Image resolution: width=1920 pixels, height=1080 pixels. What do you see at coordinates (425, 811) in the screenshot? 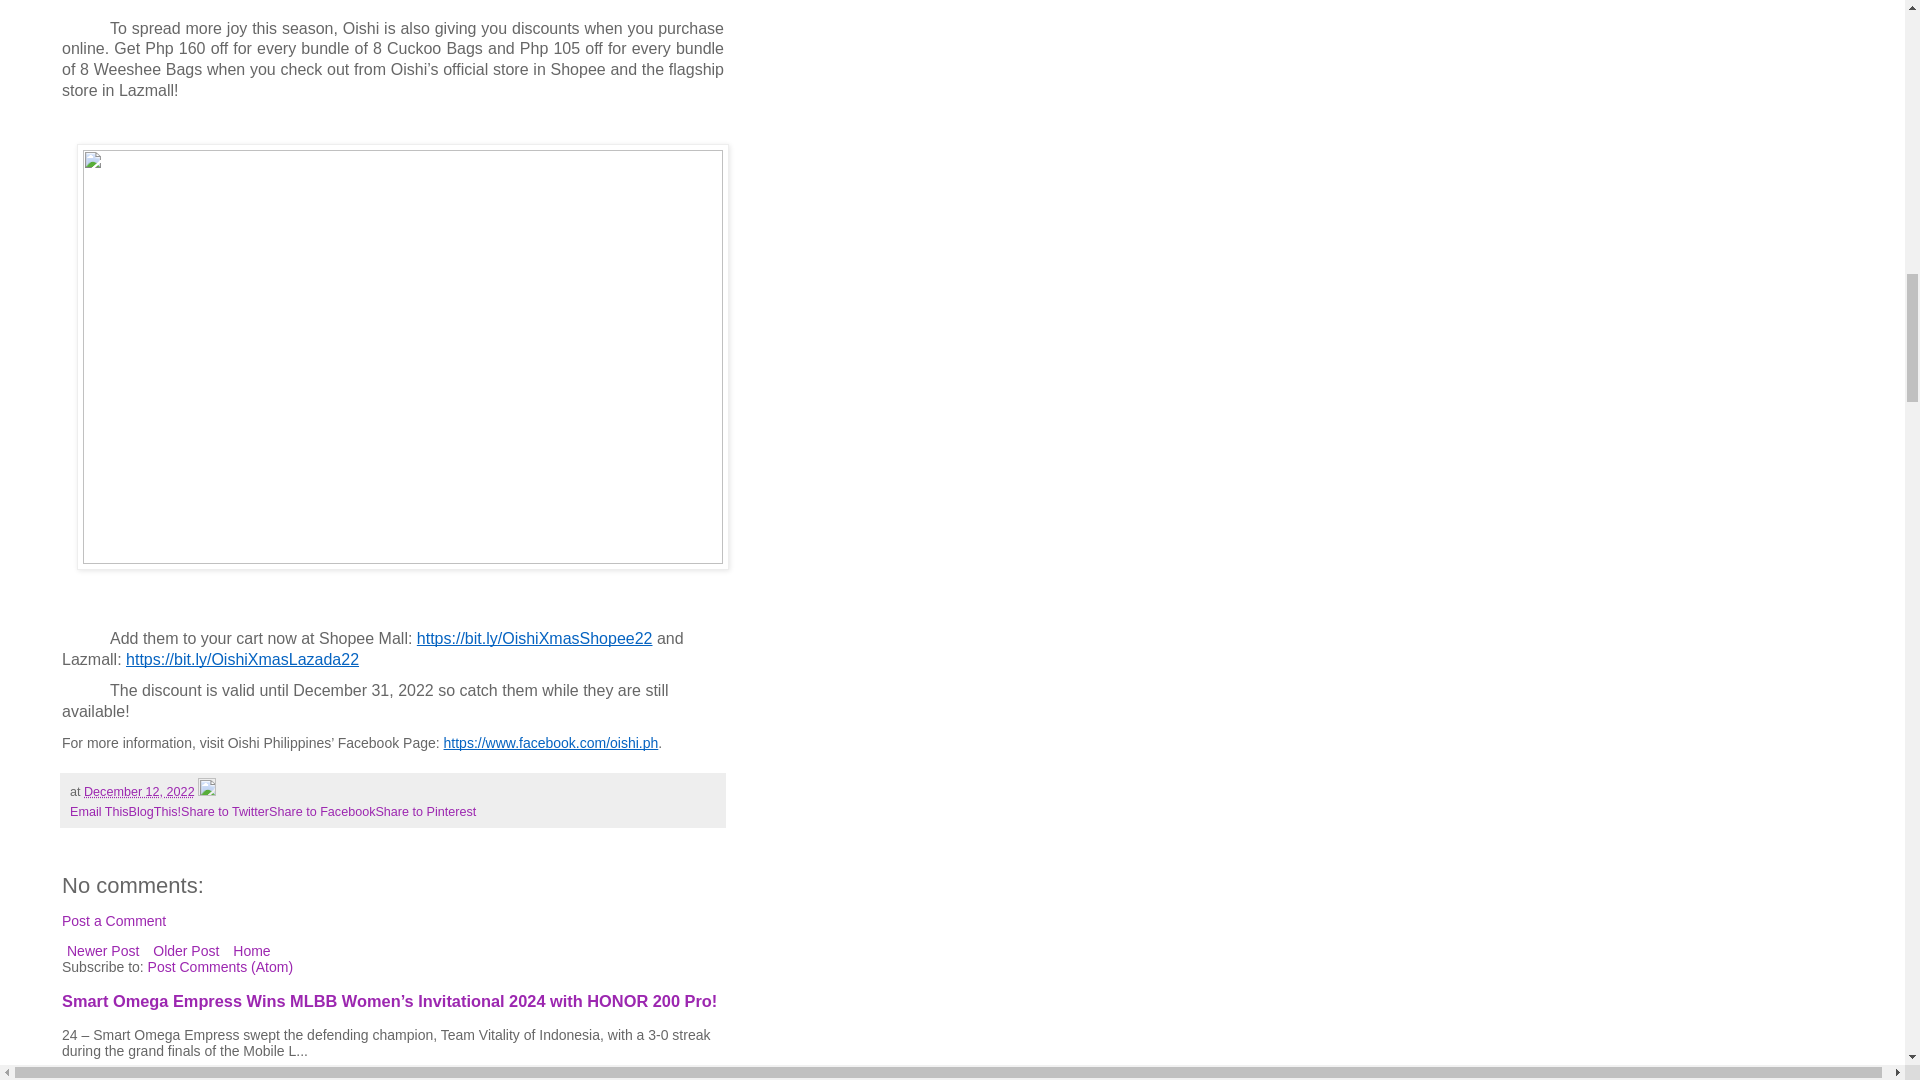
I see `Share to Pinterest` at bounding box center [425, 811].